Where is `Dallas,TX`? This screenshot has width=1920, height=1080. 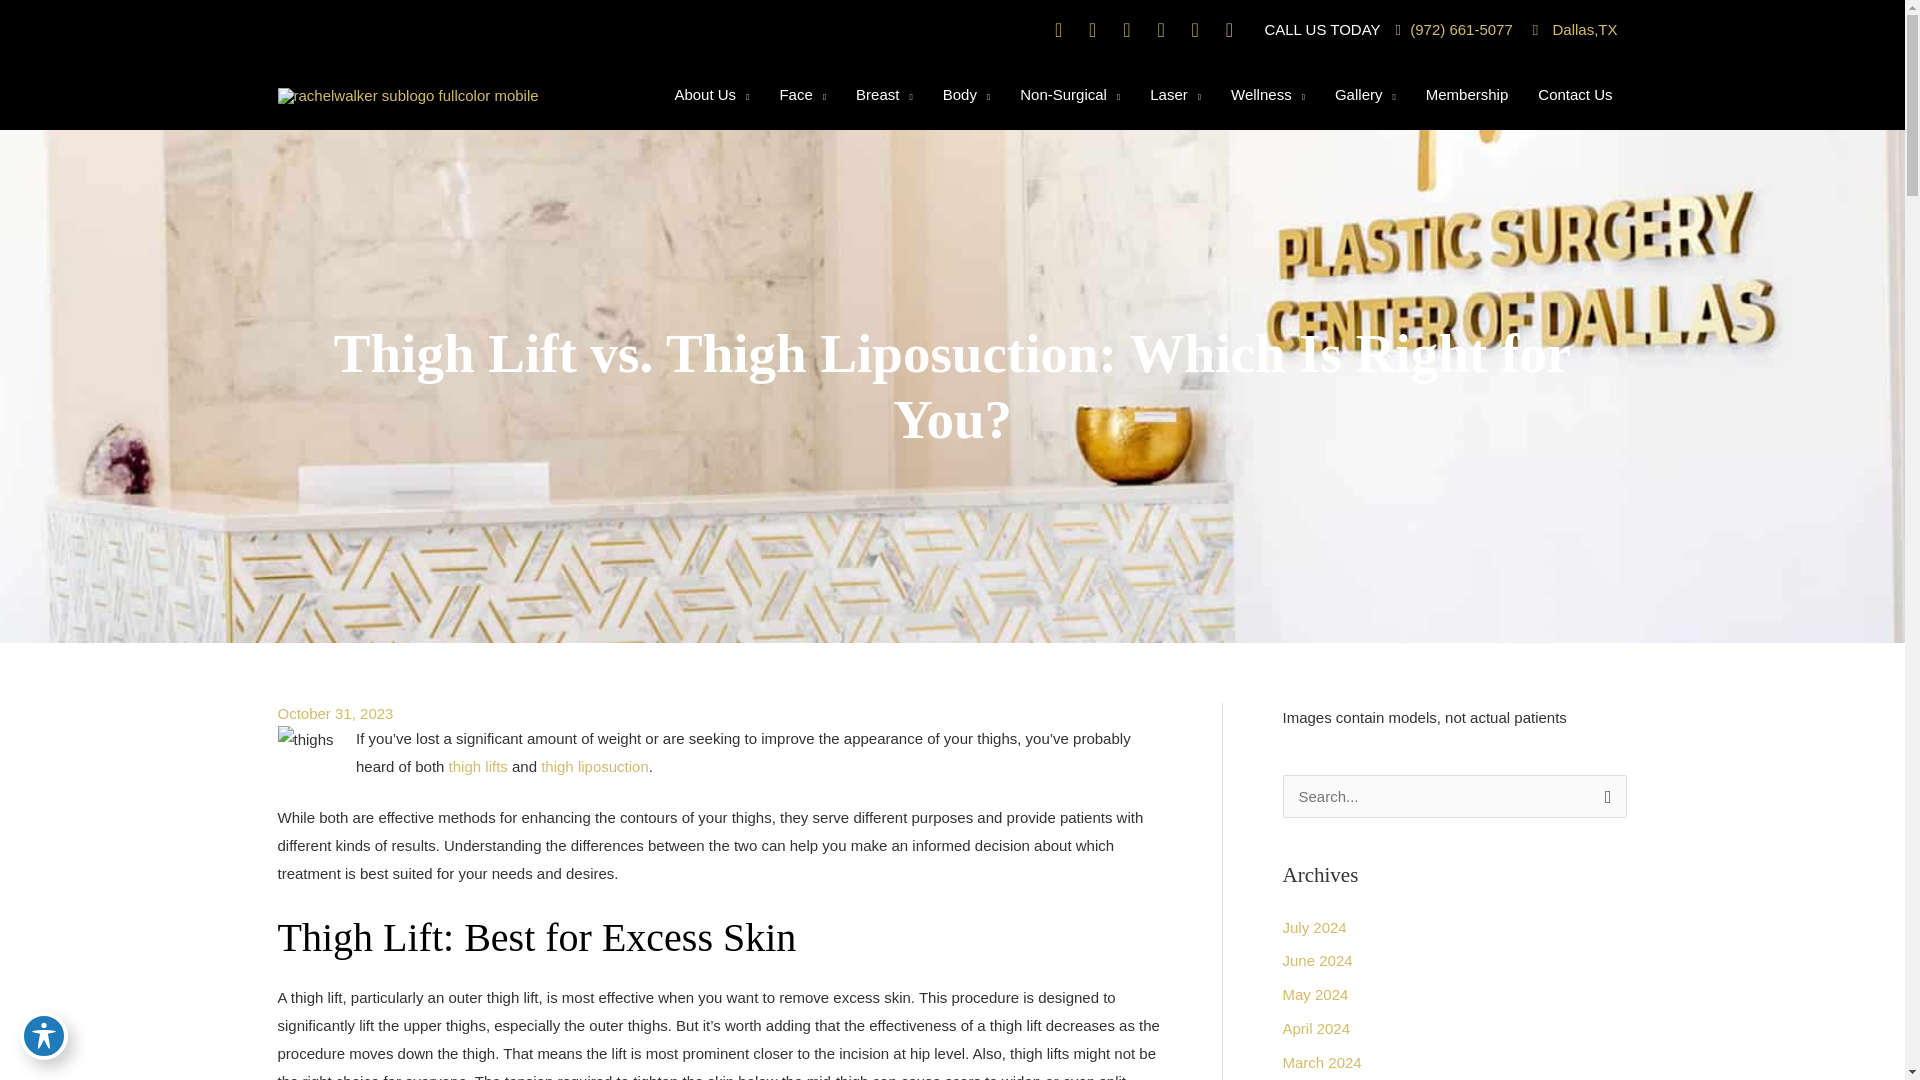
Dallas,TX is located at coordinates (1575, 28).